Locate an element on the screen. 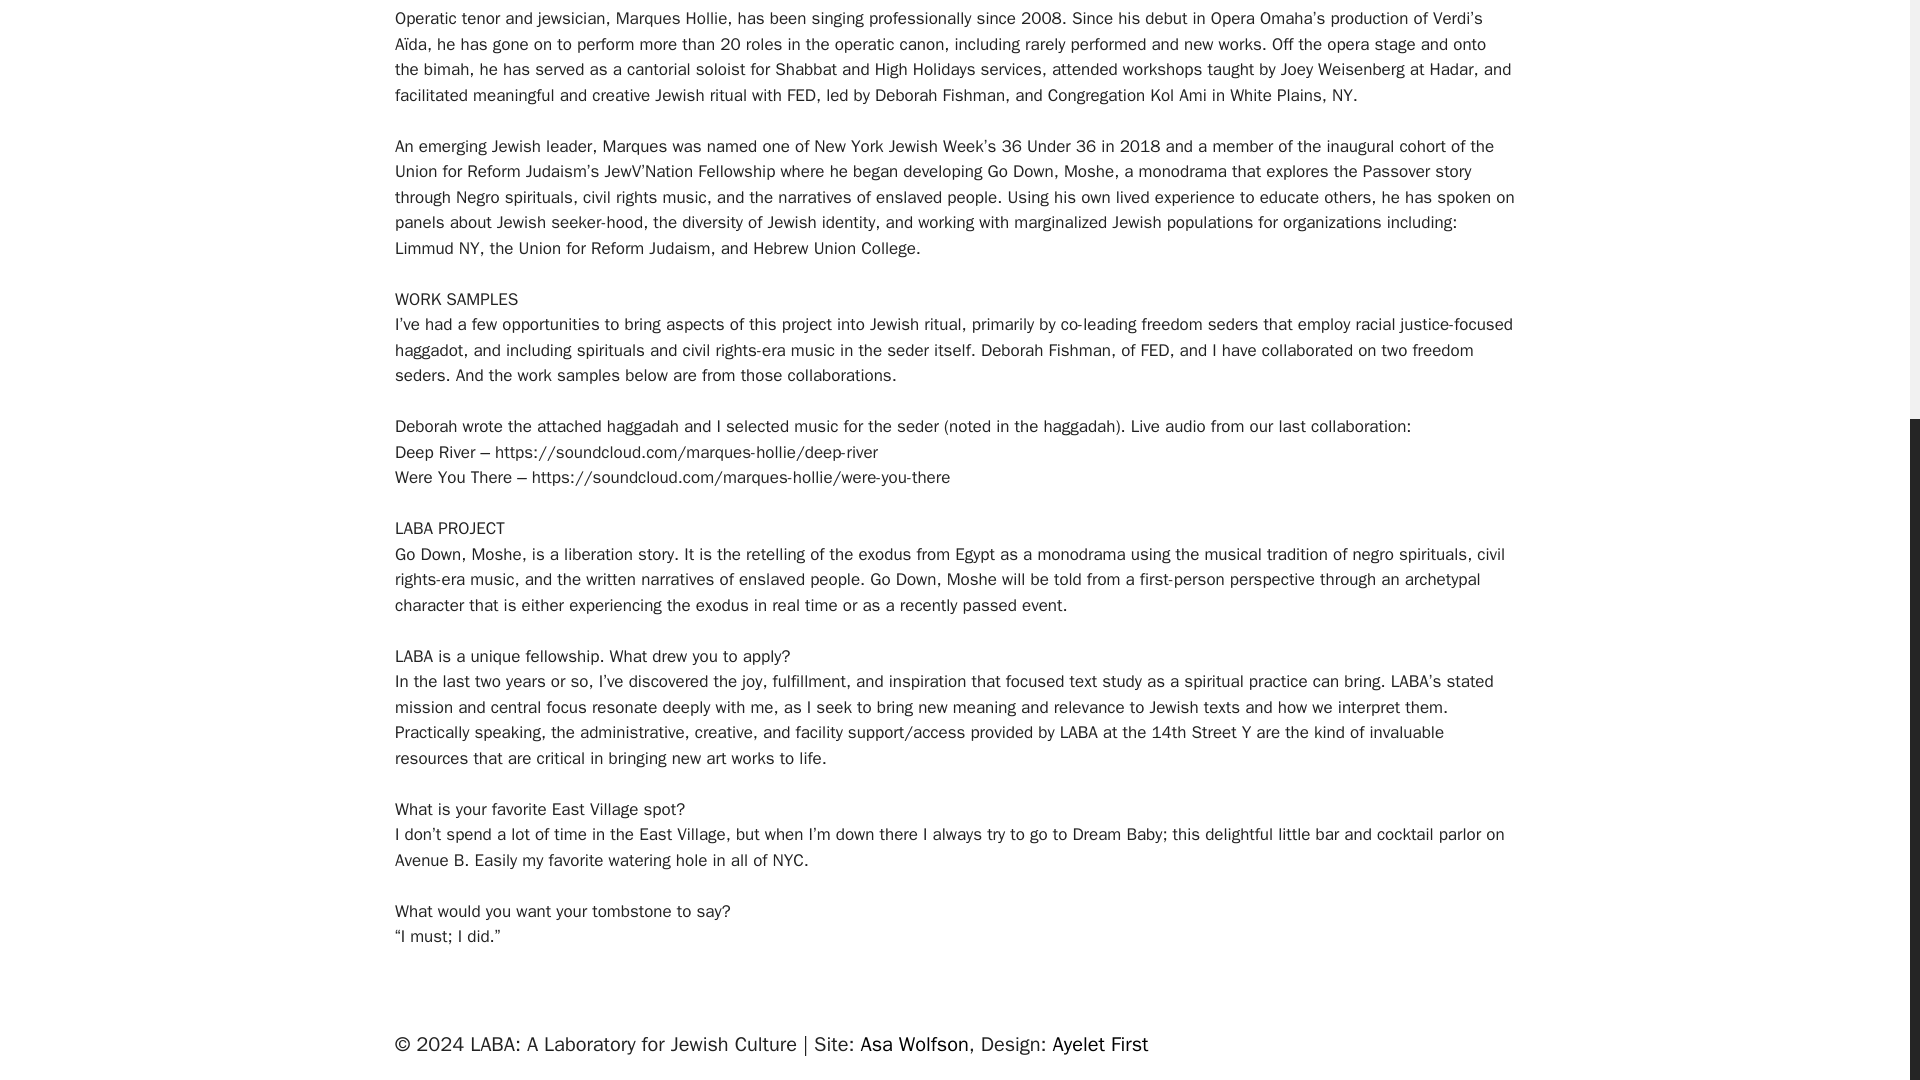 This screenshot has height=1080, width=1920. Asa Wolfson is located at coordinates (914, 1044).